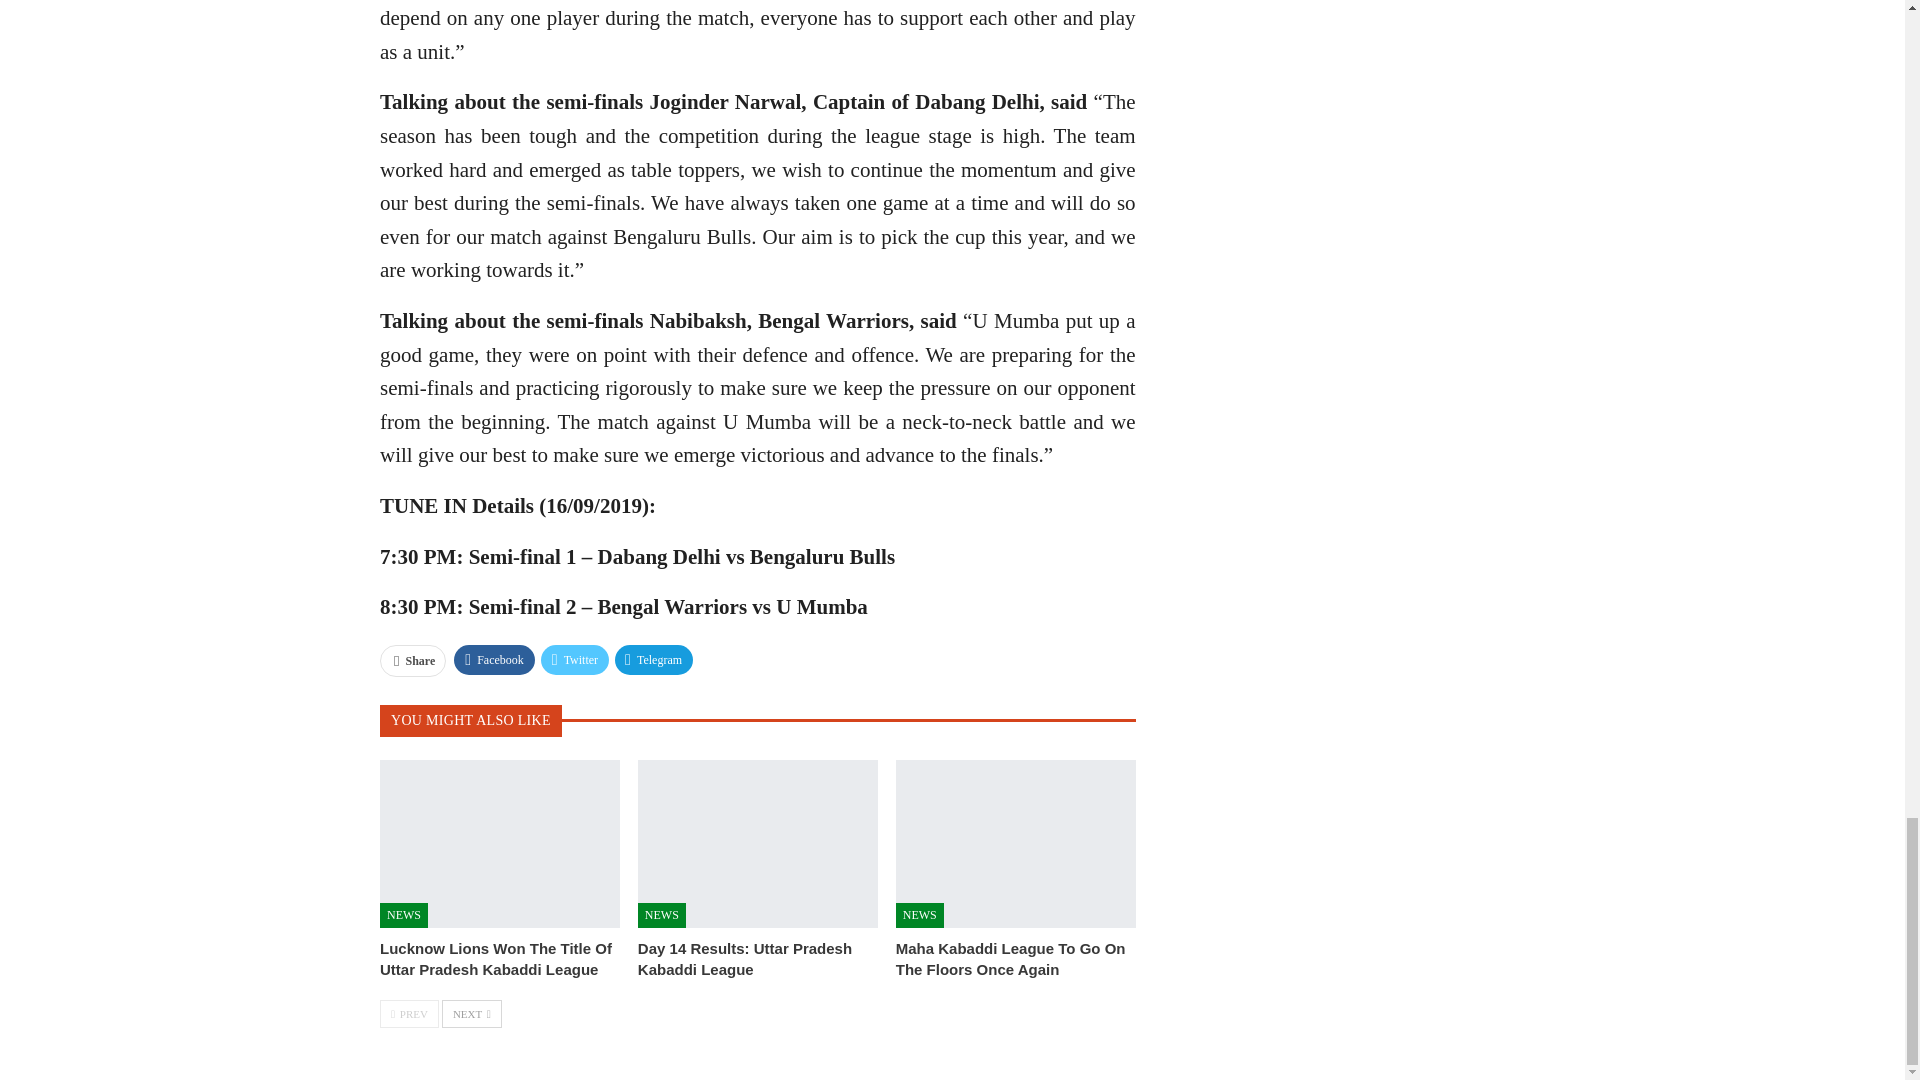 The width and height of the screenshot is (1920, 1080). What do you see at coordinates (757, 844) in the screenshot?
I see `Day 14 Results: Uttar Pradesh Kabaddi League` at bounding box center [757, 844].